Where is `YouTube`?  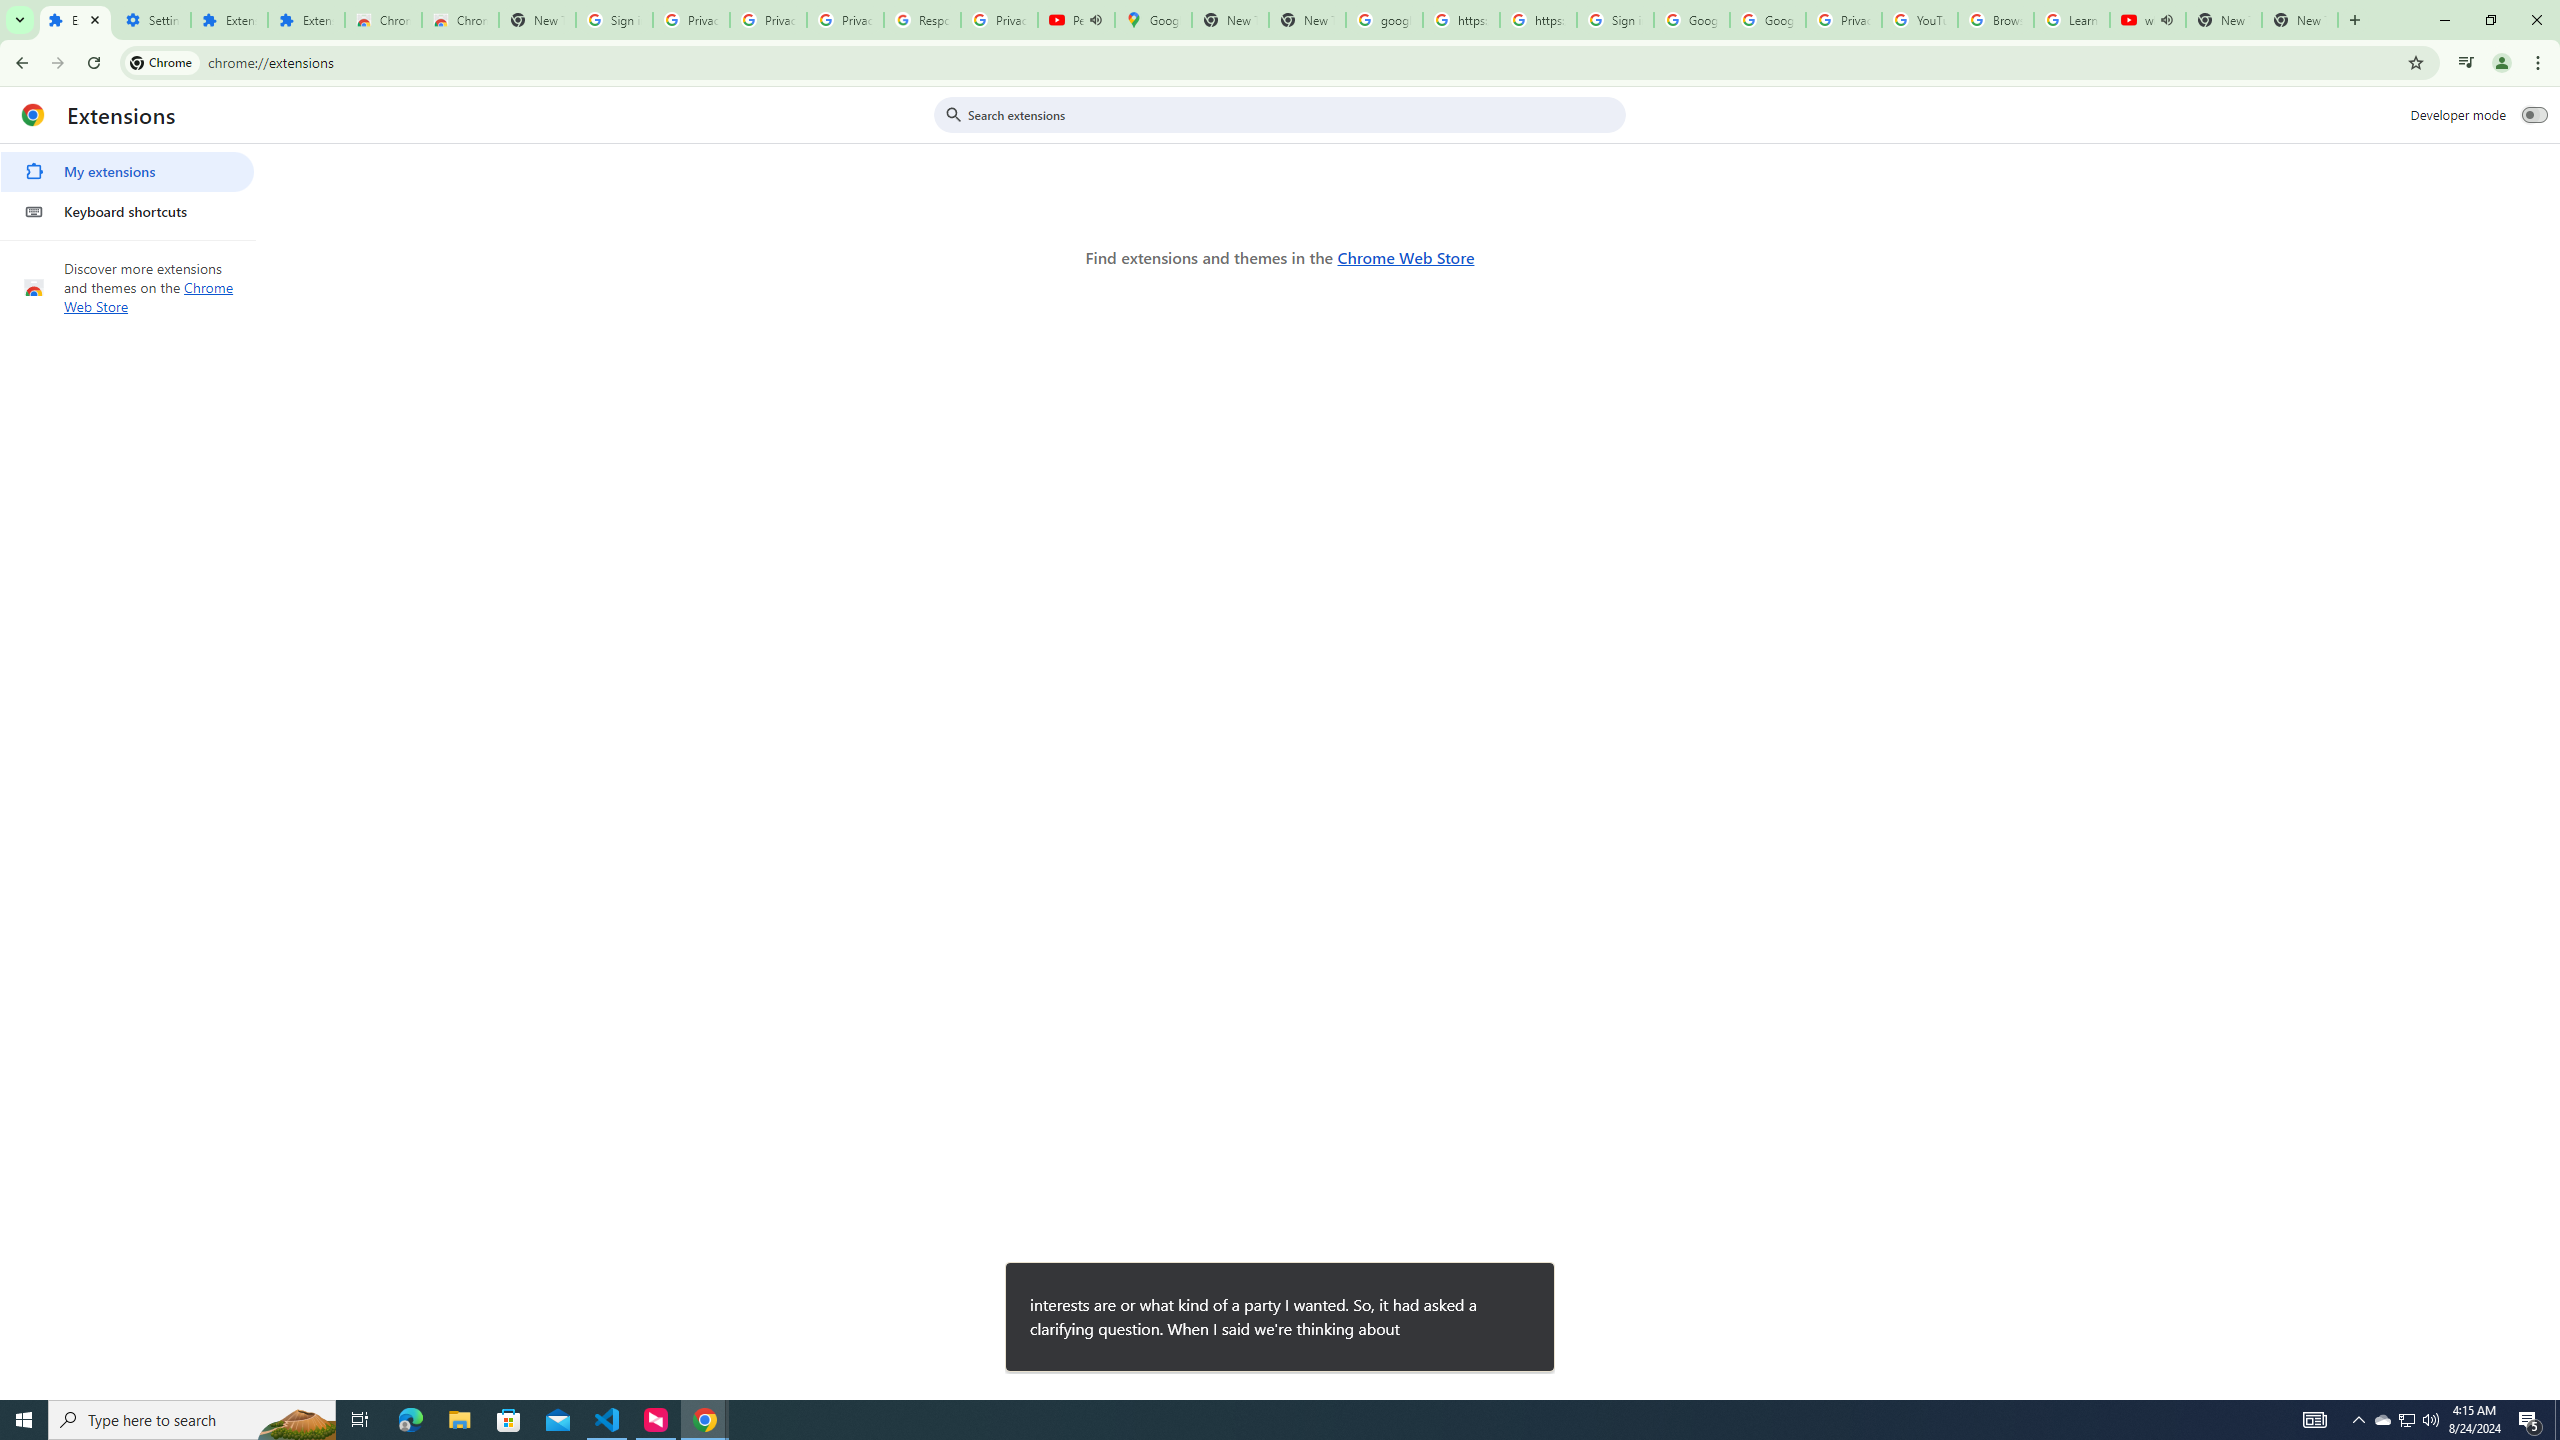 YouTube is located at coordinates (1920, 20).